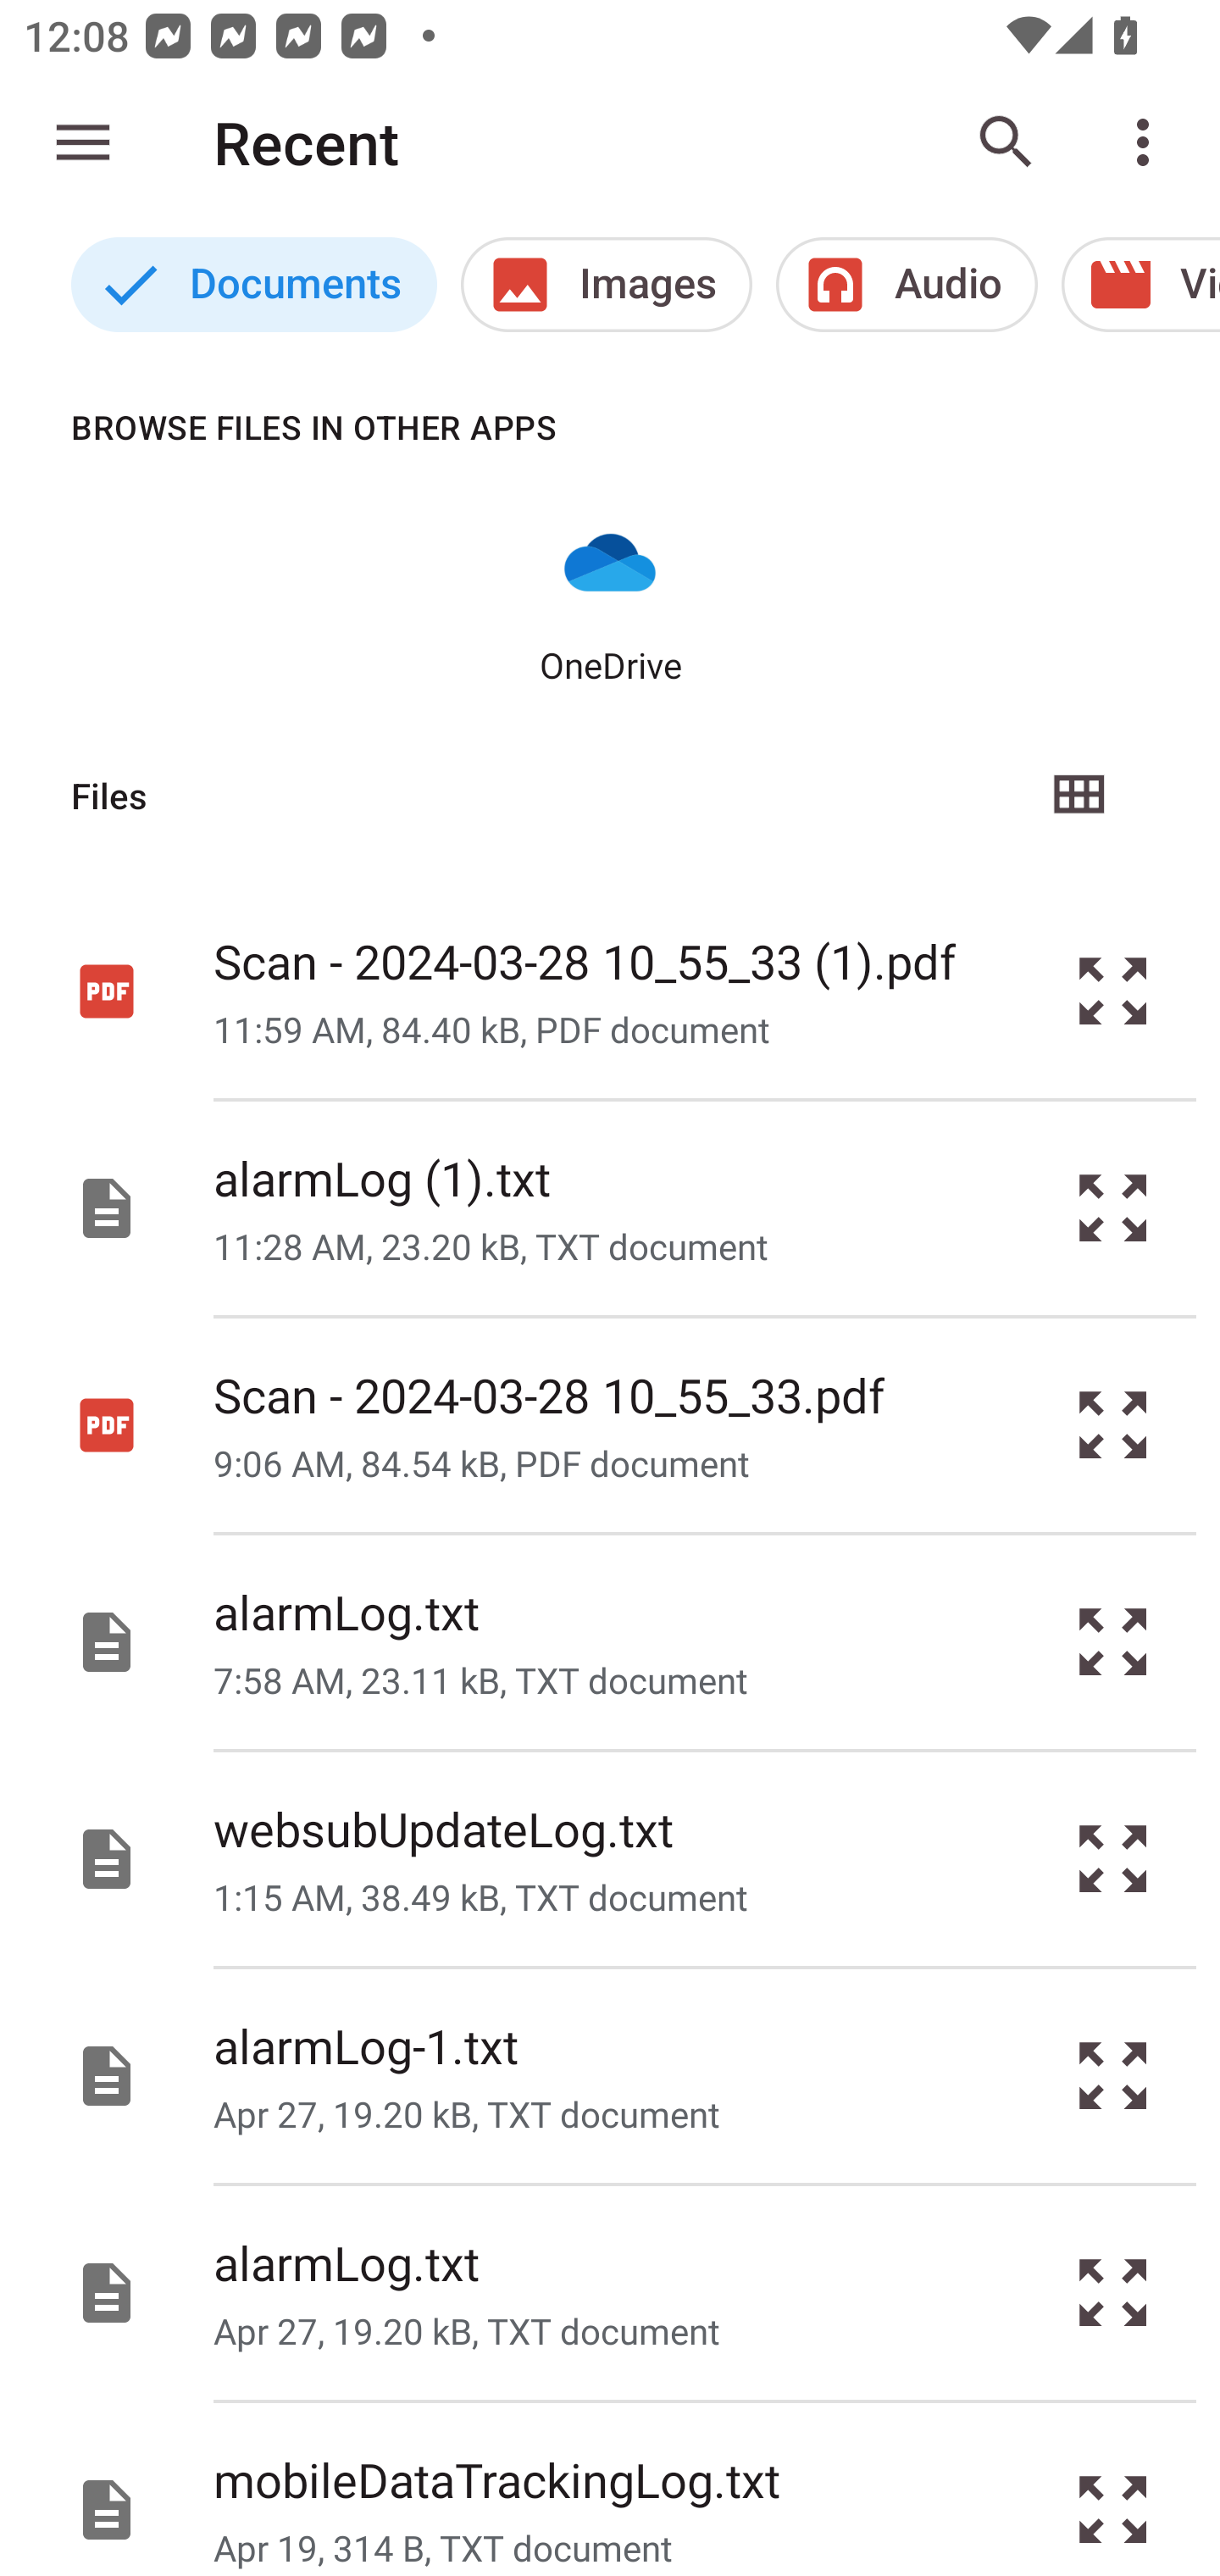  What do you see at coordinates (1113, 1425) in the screenshot?
I see `Preview the file Scan - 2024-03-28 10_55_33.pdf` at bounding box center [1113, 1425].